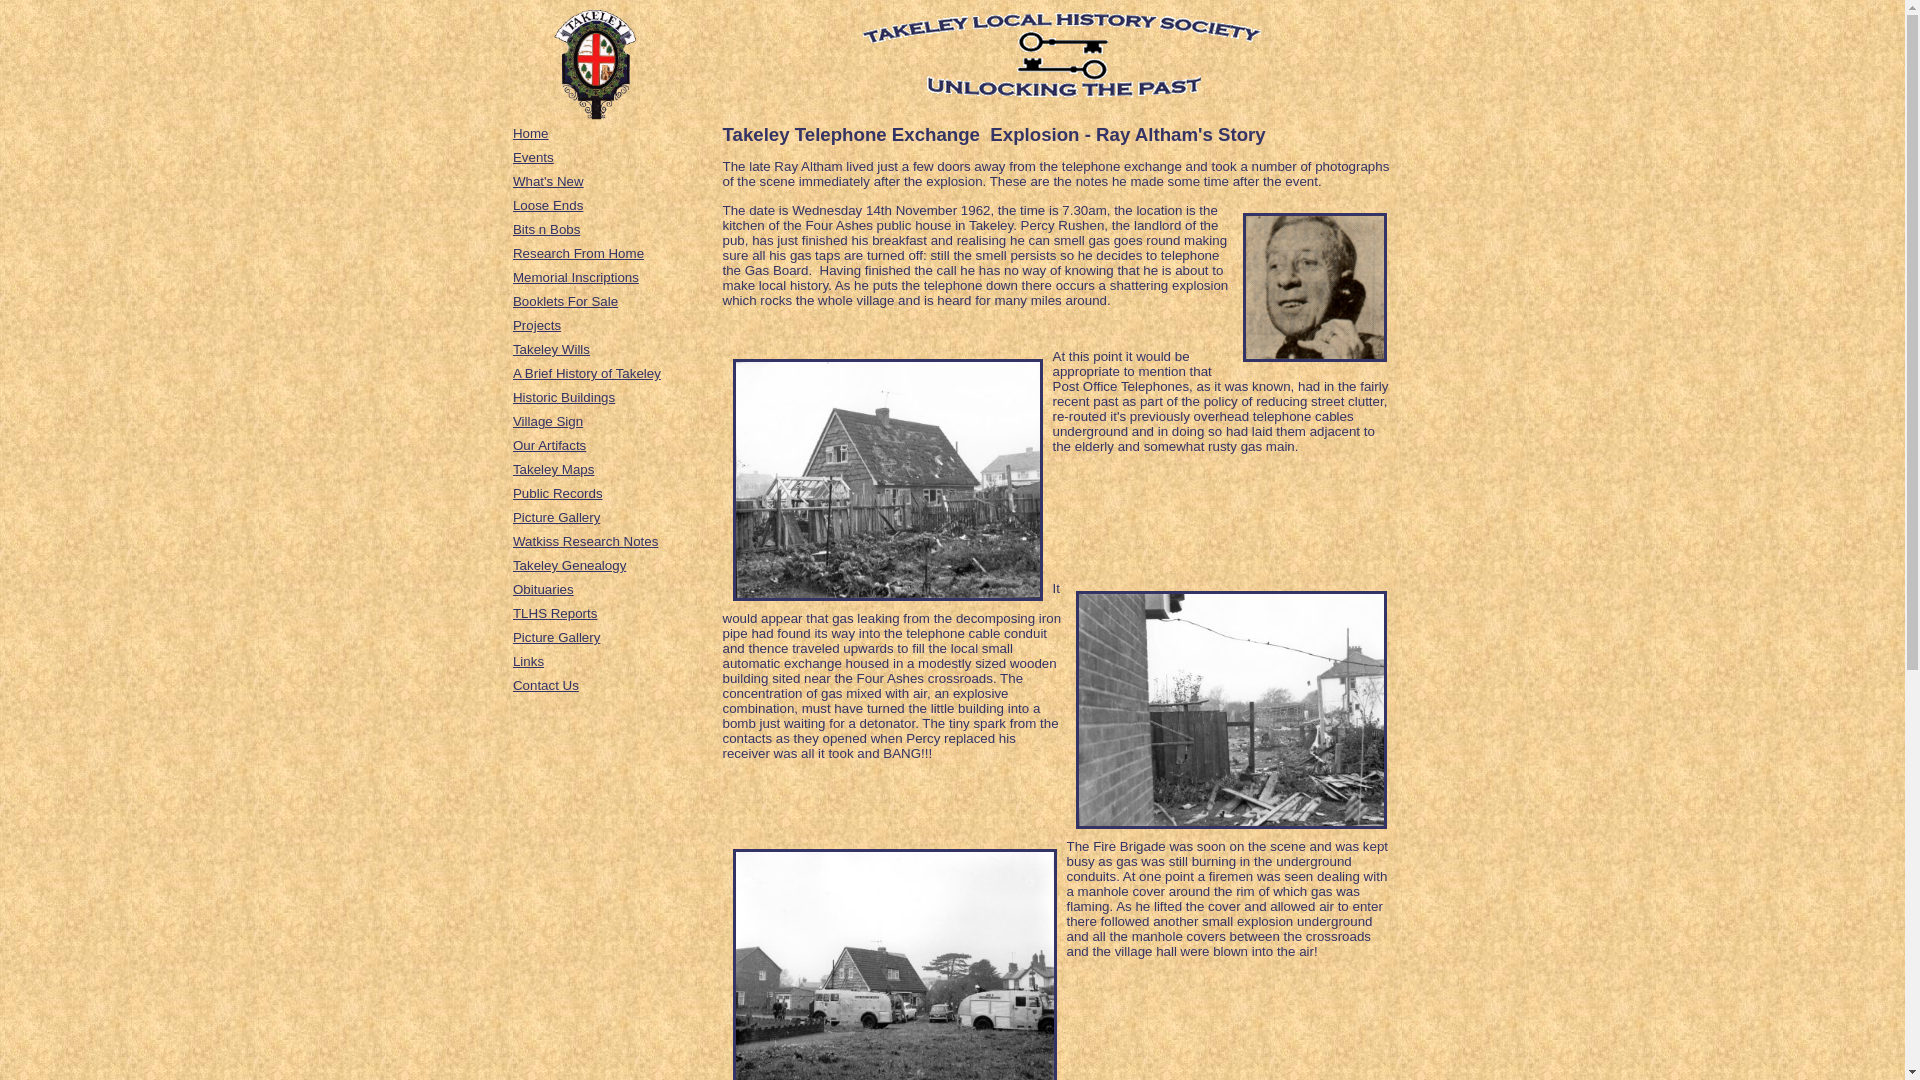  Describe the element at coordinates (586, 374) in the screenshot. I see `A Brief History of Takeley` at that location.